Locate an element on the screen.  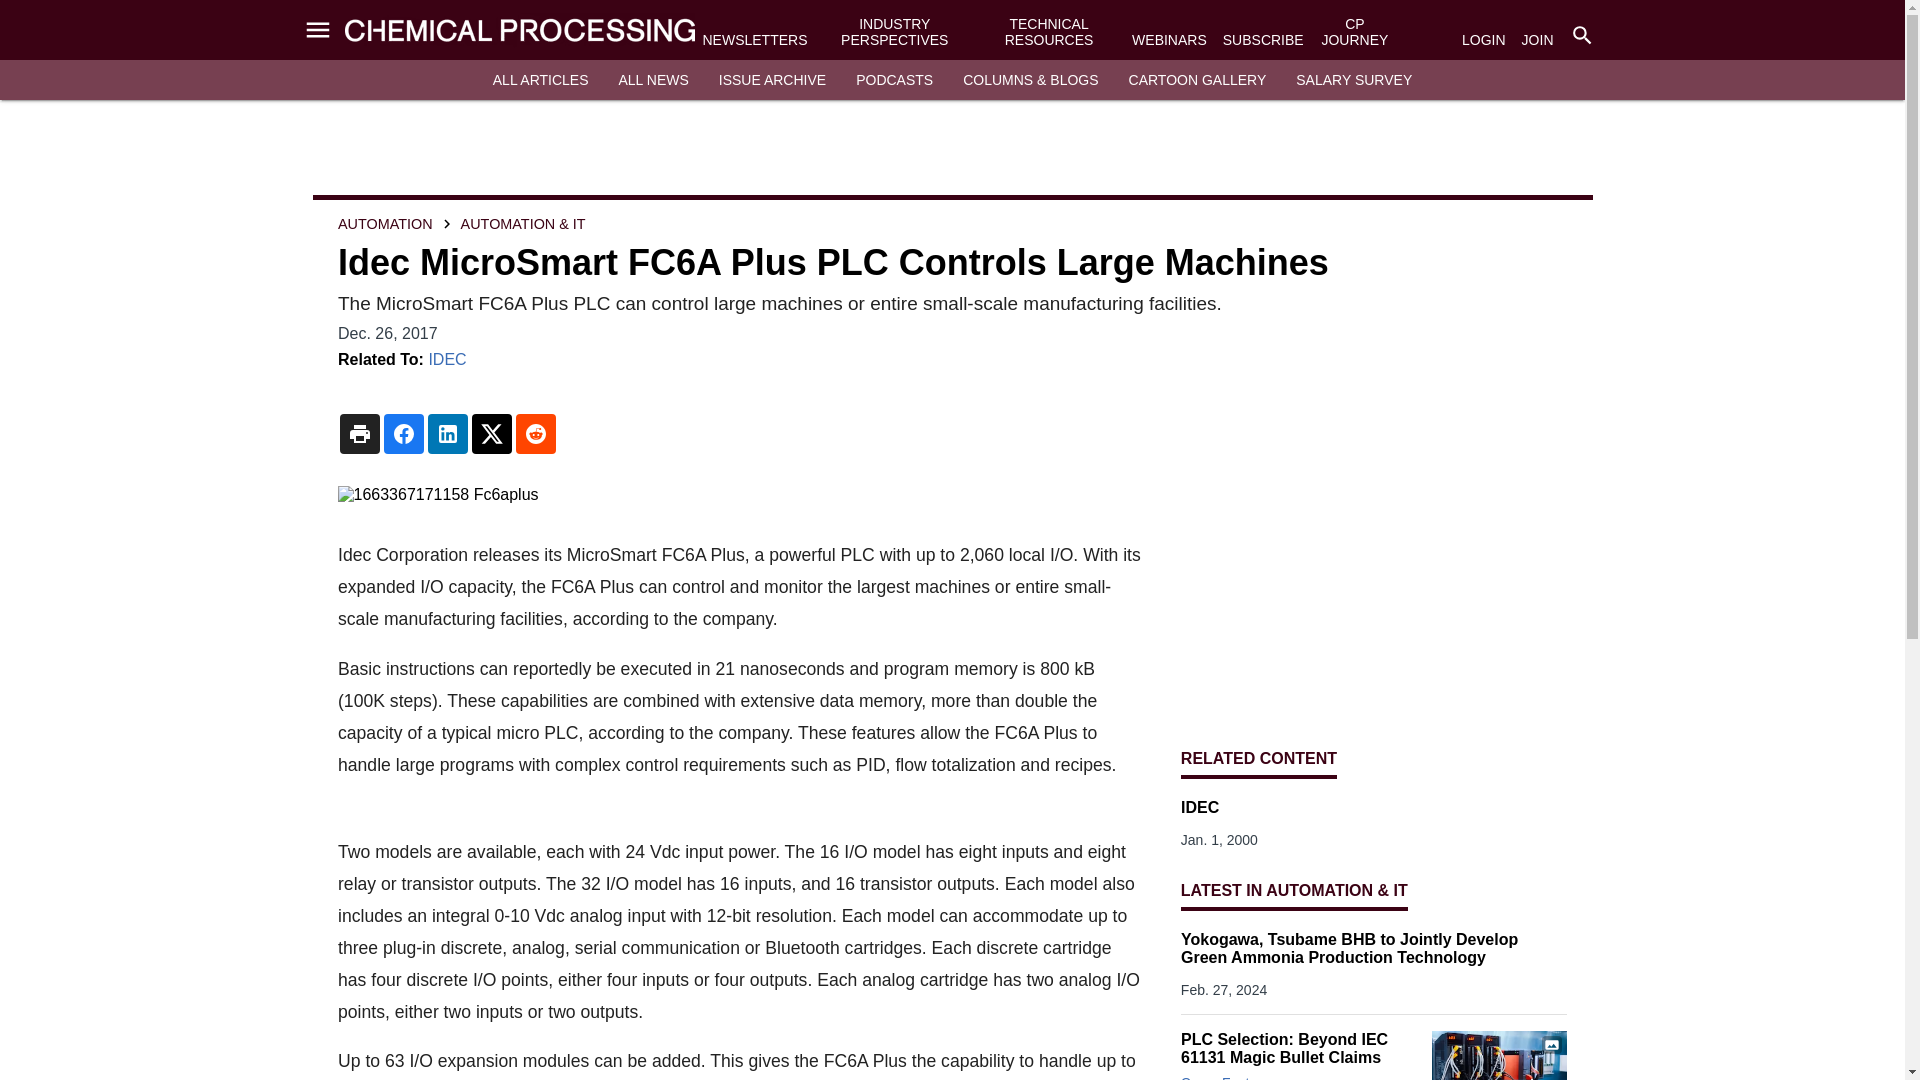
SALARY SURVEY is located at coordinates (1354, 80).